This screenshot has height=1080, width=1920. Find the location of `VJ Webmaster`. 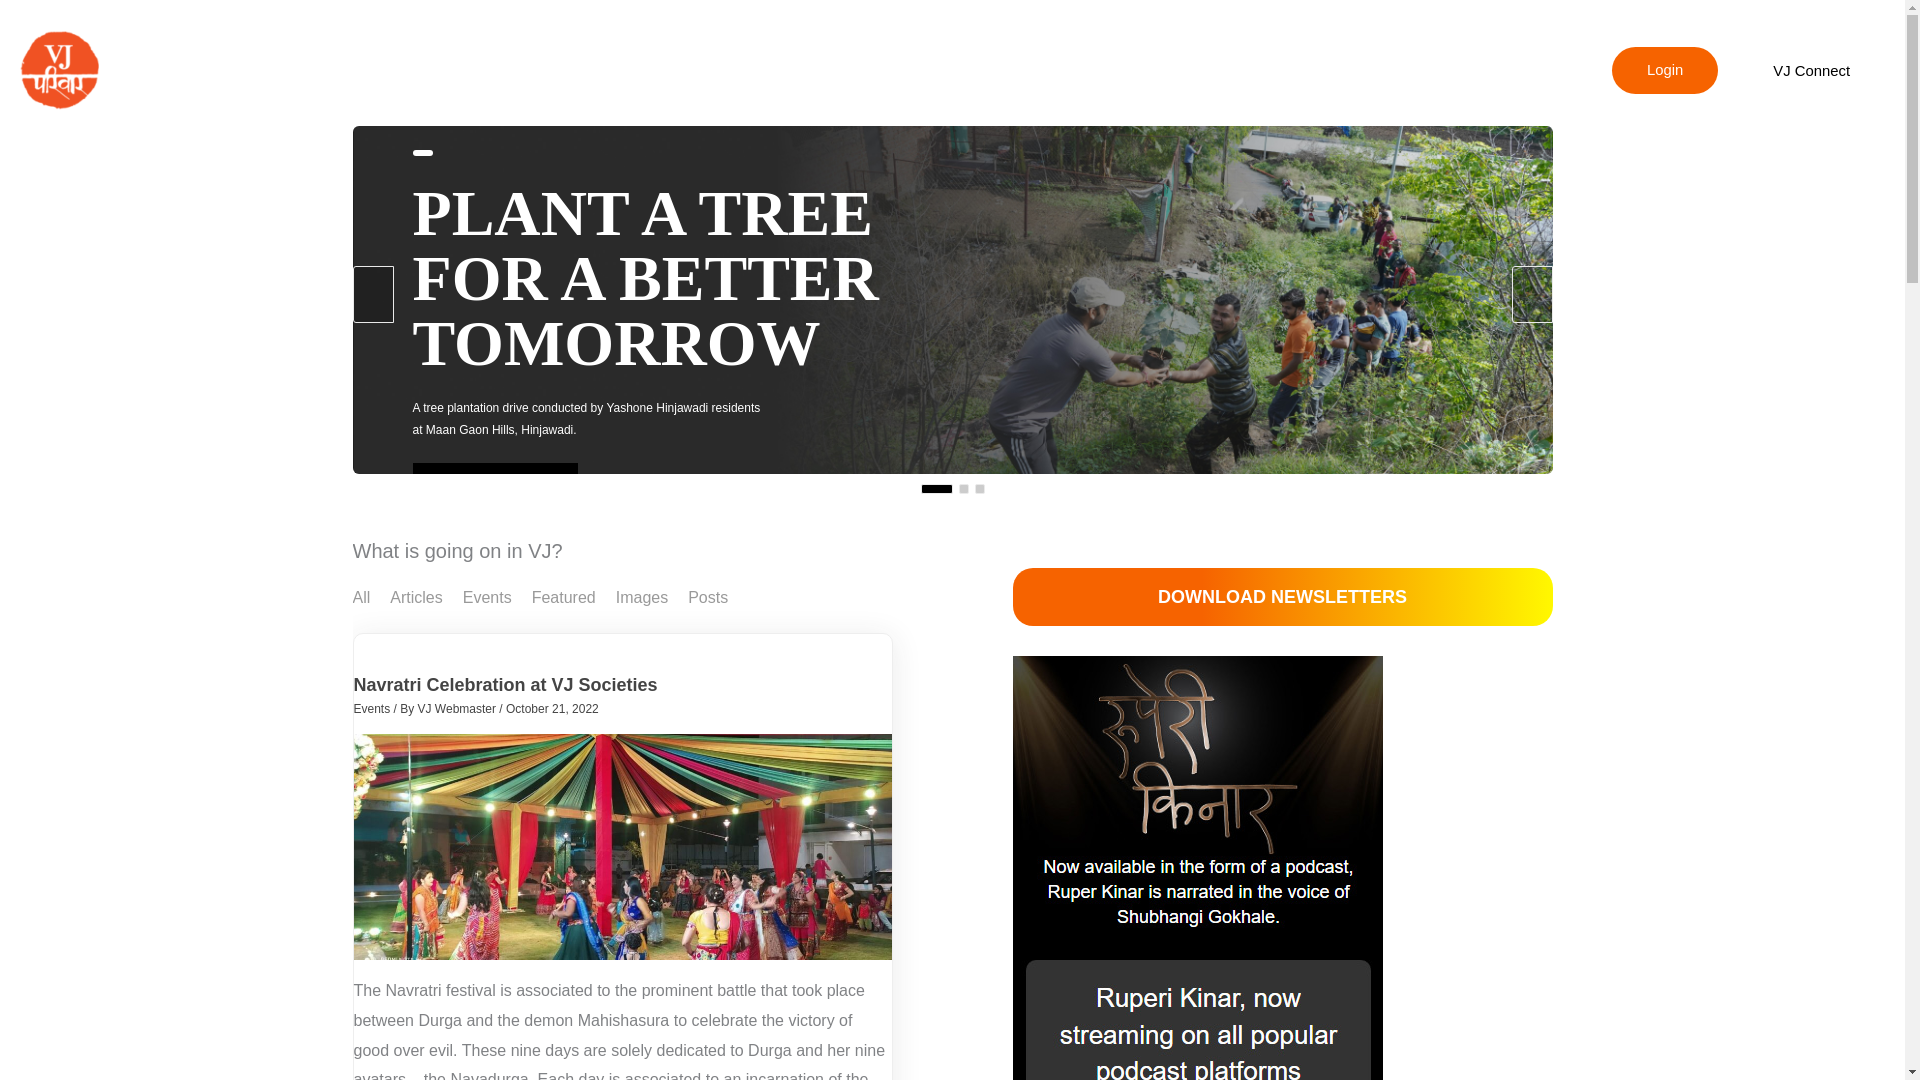

VJ Webmaster is located at coordinates (458, 709).